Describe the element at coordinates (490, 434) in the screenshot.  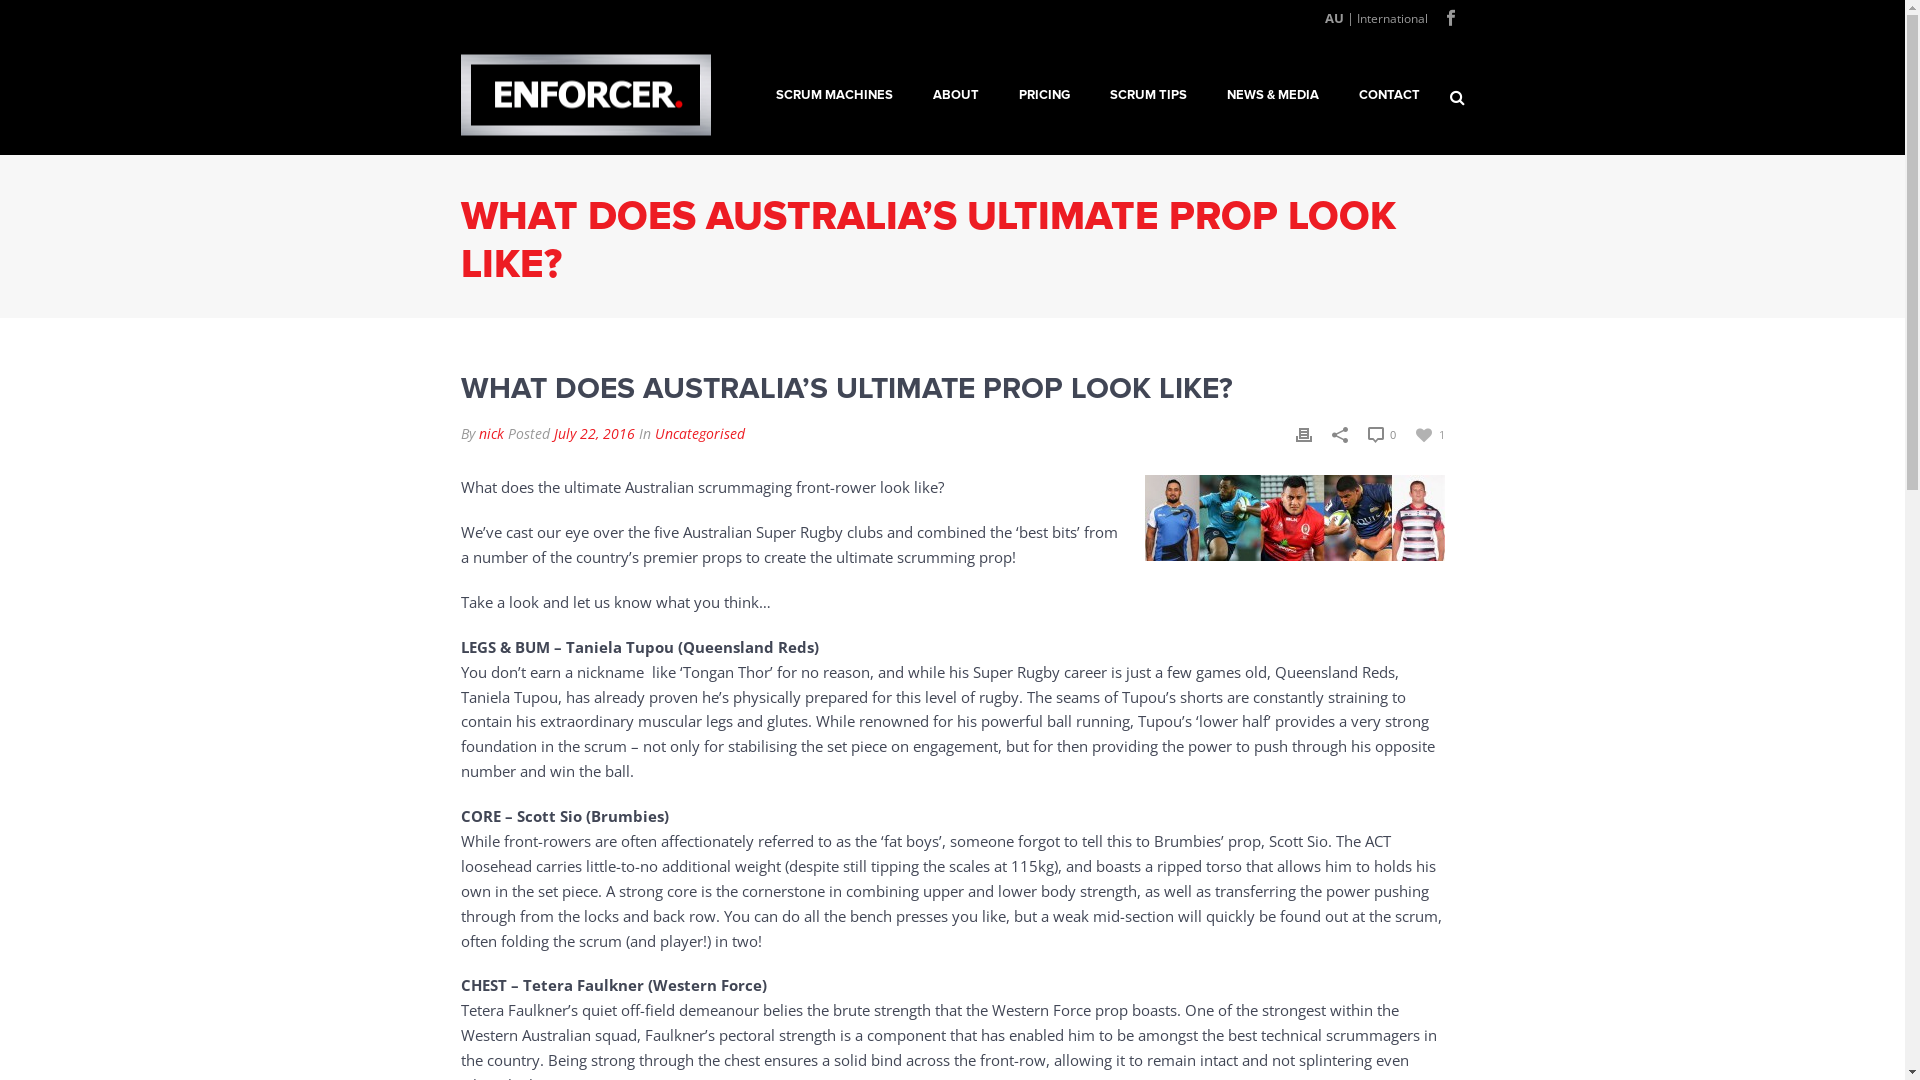
I see `nick` at that location.